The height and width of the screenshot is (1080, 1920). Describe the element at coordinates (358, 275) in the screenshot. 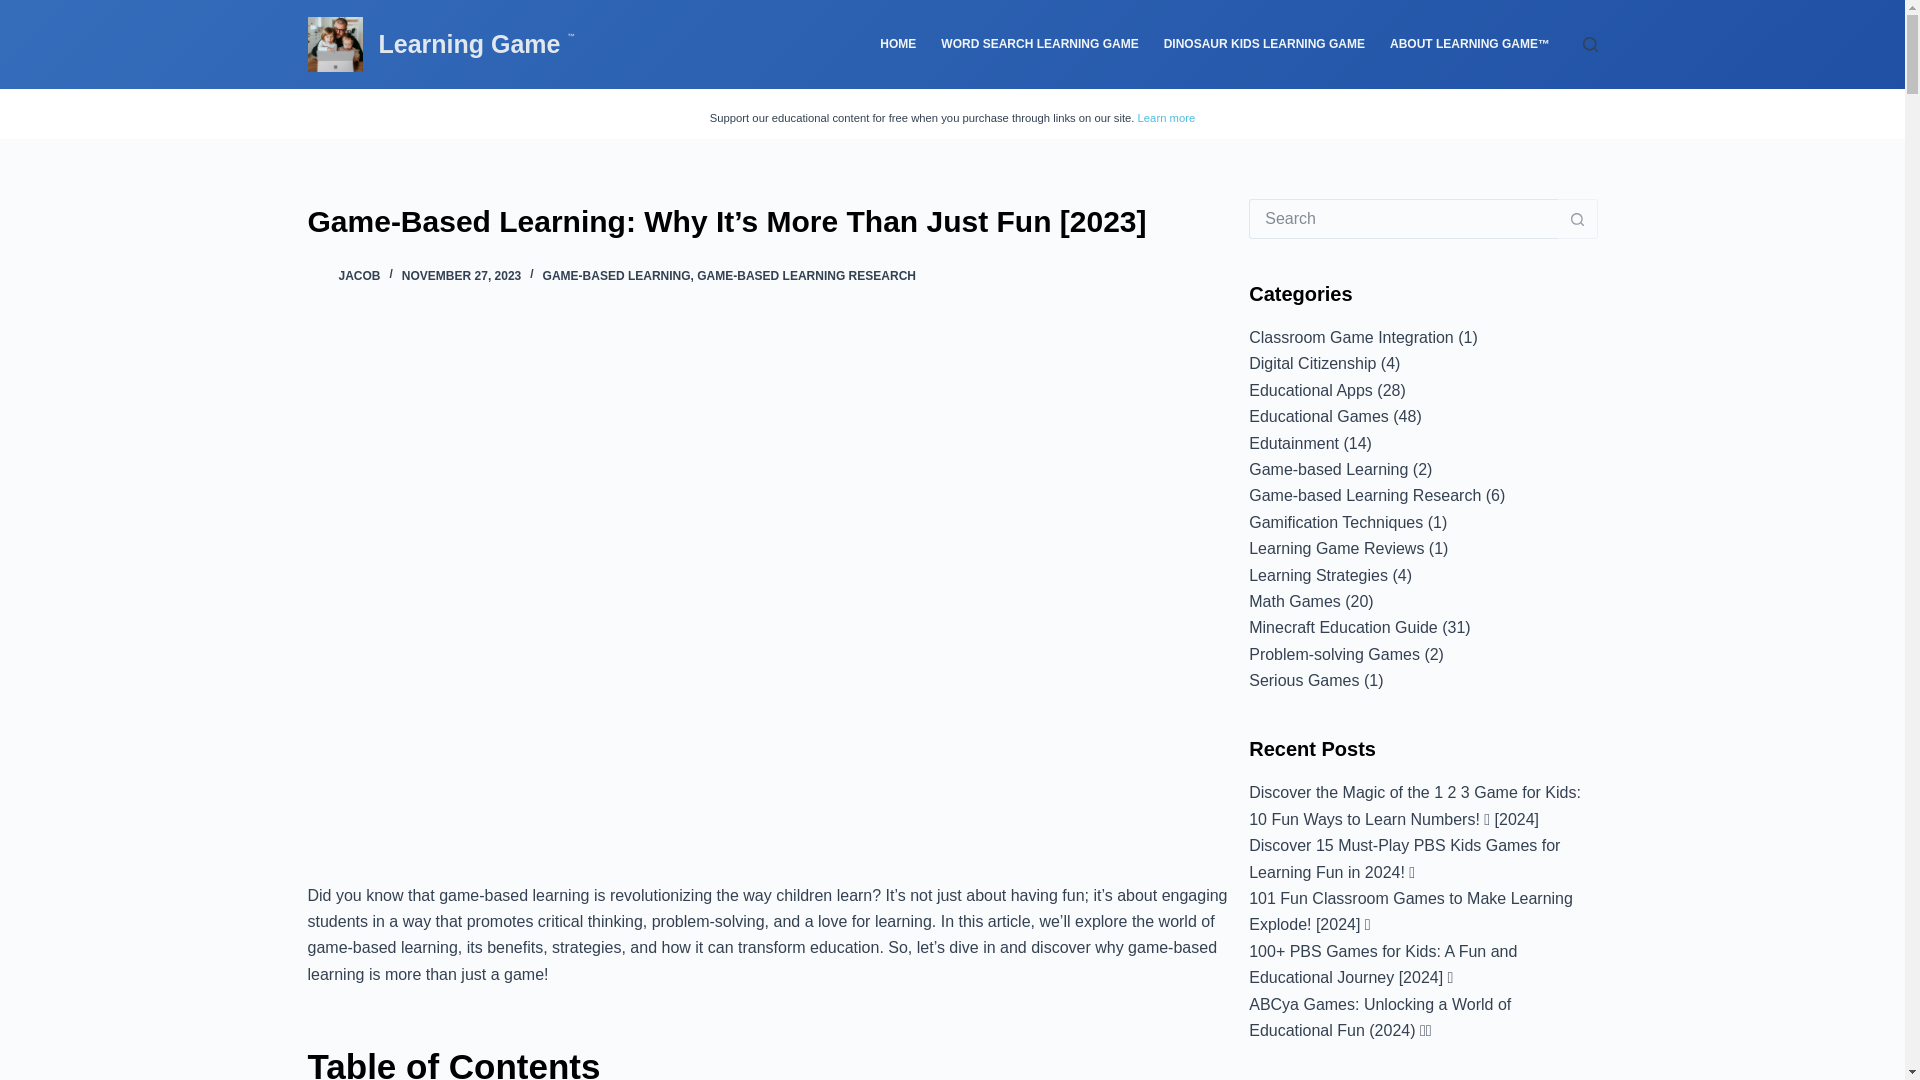

I see `JACOB` at that location.